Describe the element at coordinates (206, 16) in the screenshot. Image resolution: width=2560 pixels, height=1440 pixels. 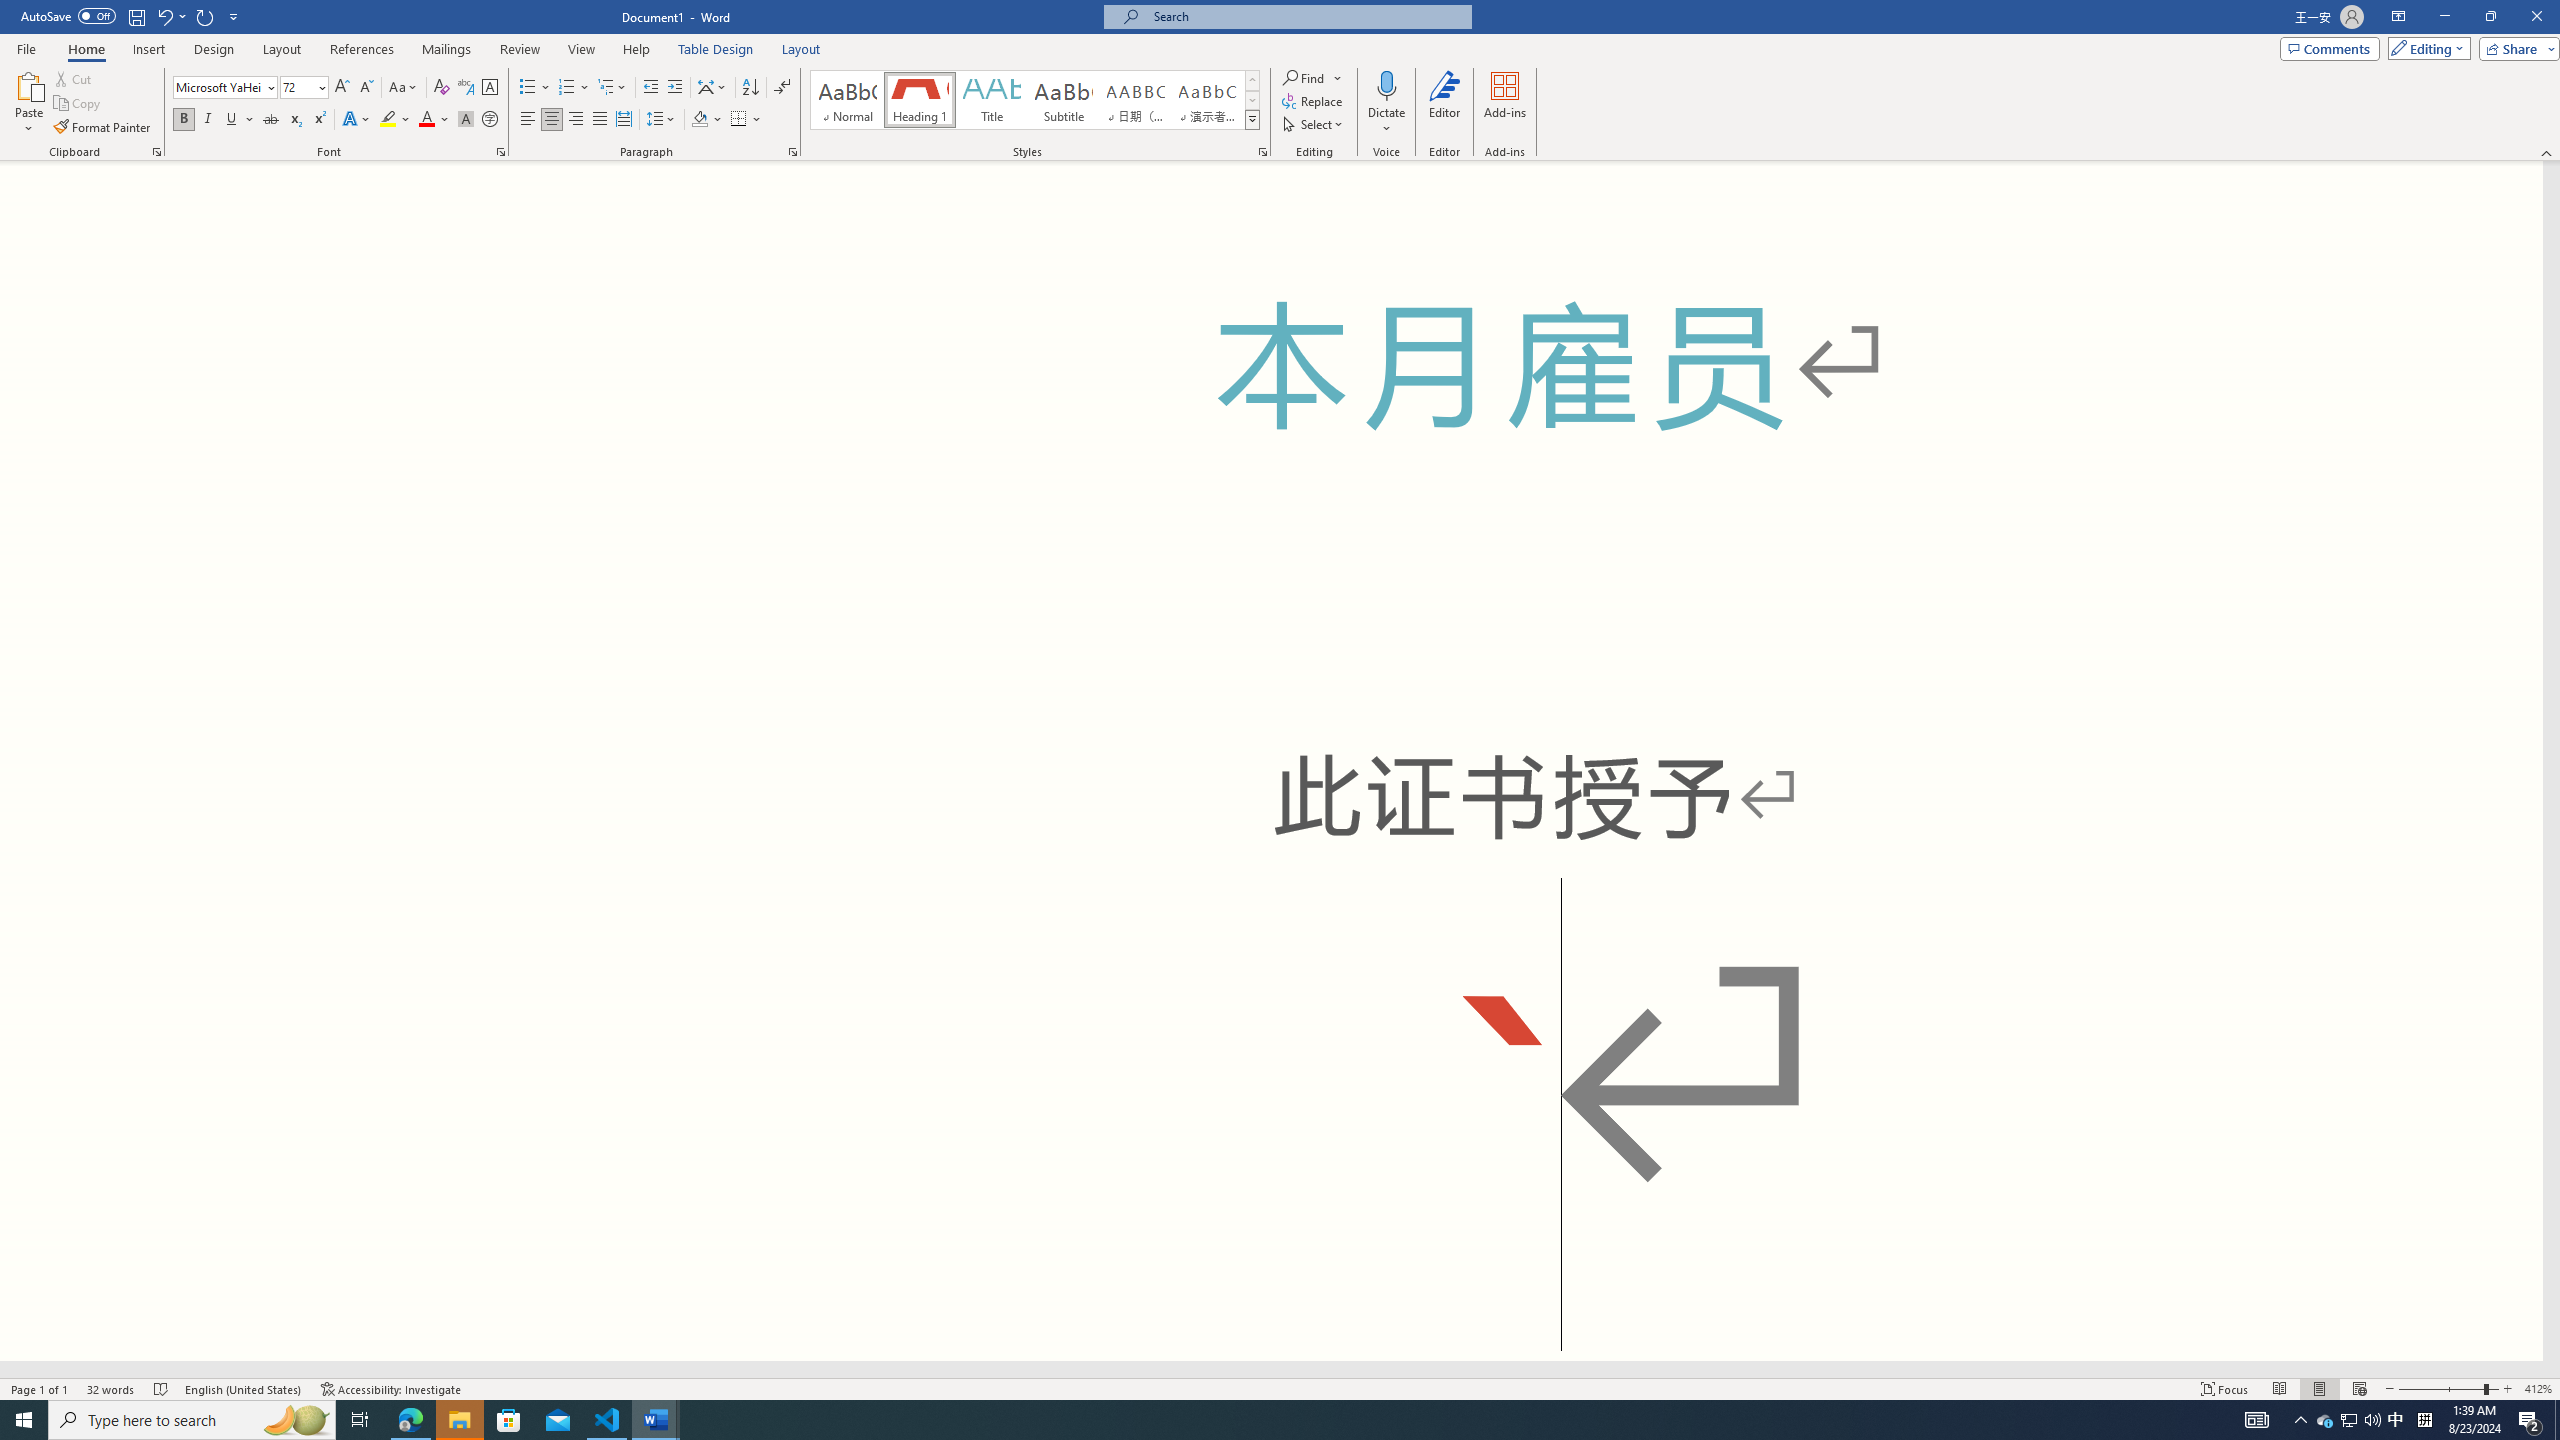
I see `Repeat Doc Close` at that location.